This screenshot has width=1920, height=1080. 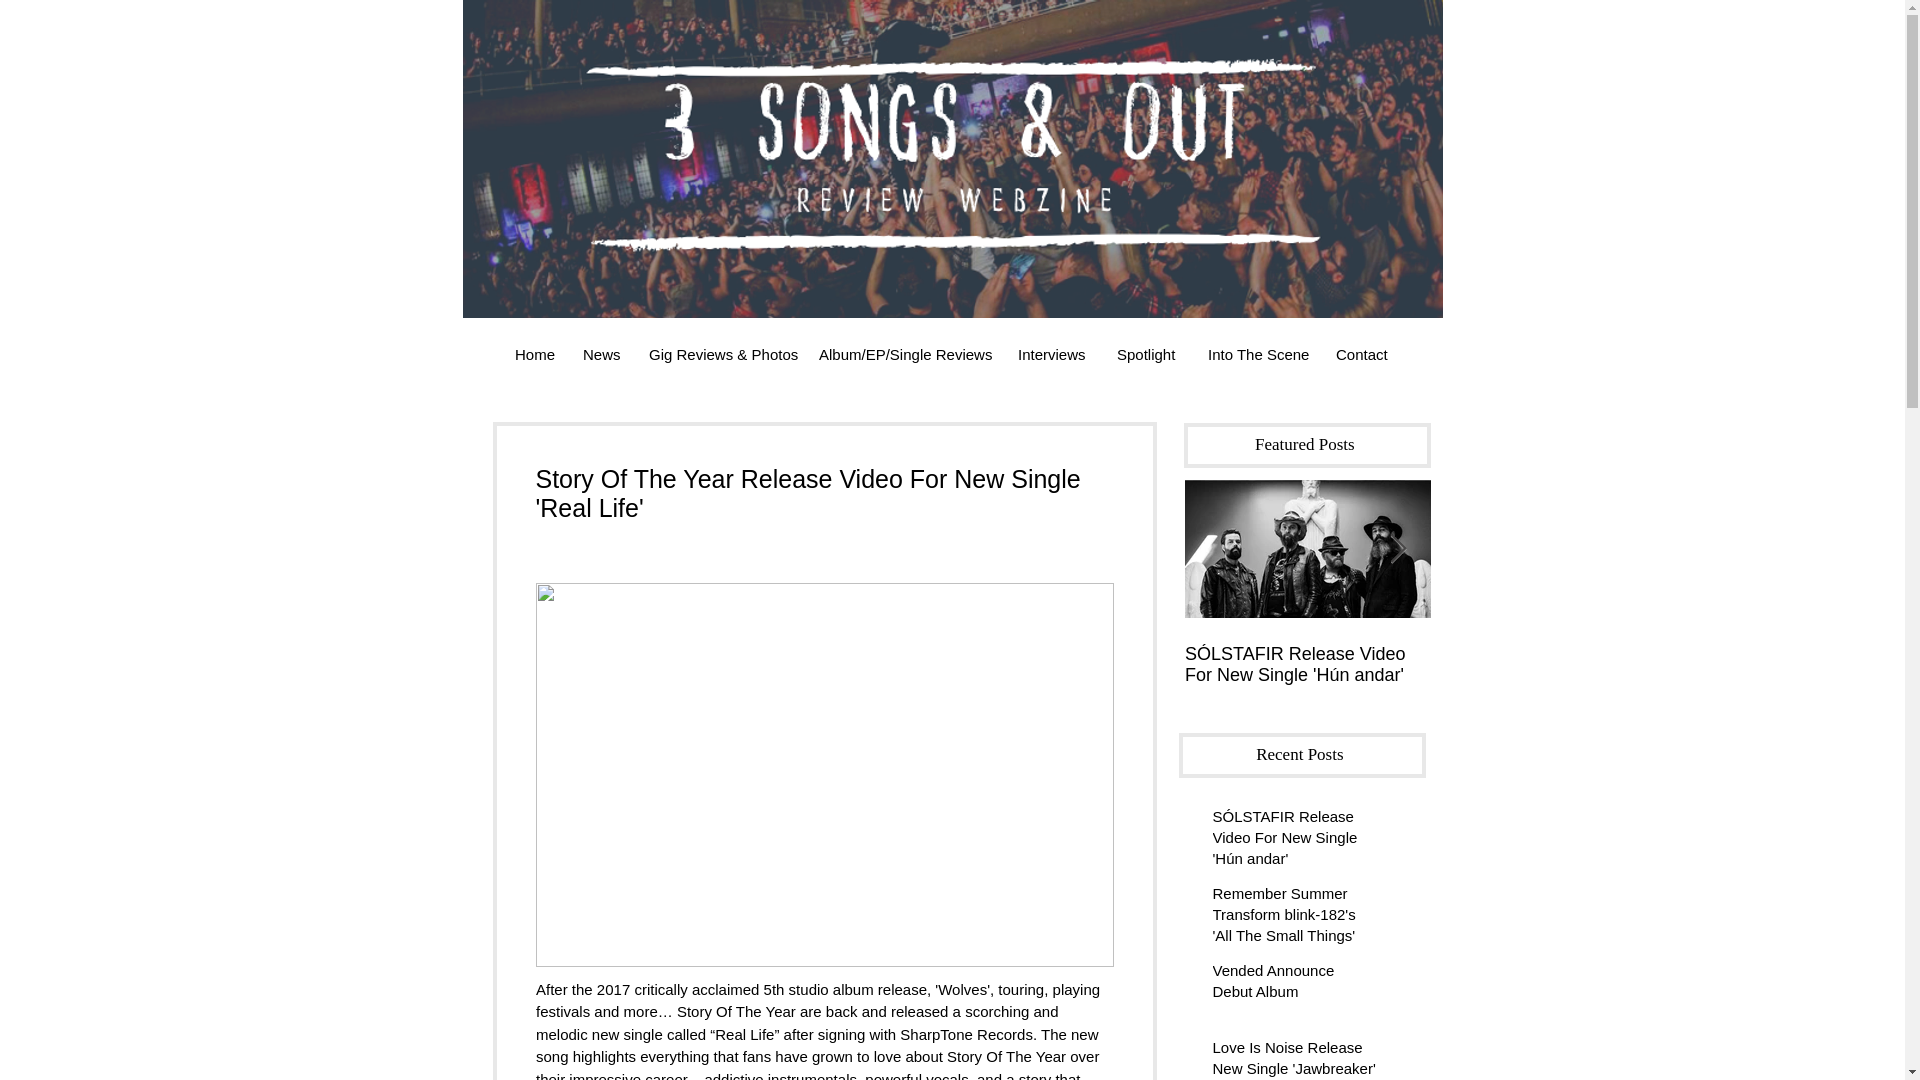 What do you see at coordinates (1362, 354) in the screenshot?
I see `Contact` at bounding box center [1362, 354].